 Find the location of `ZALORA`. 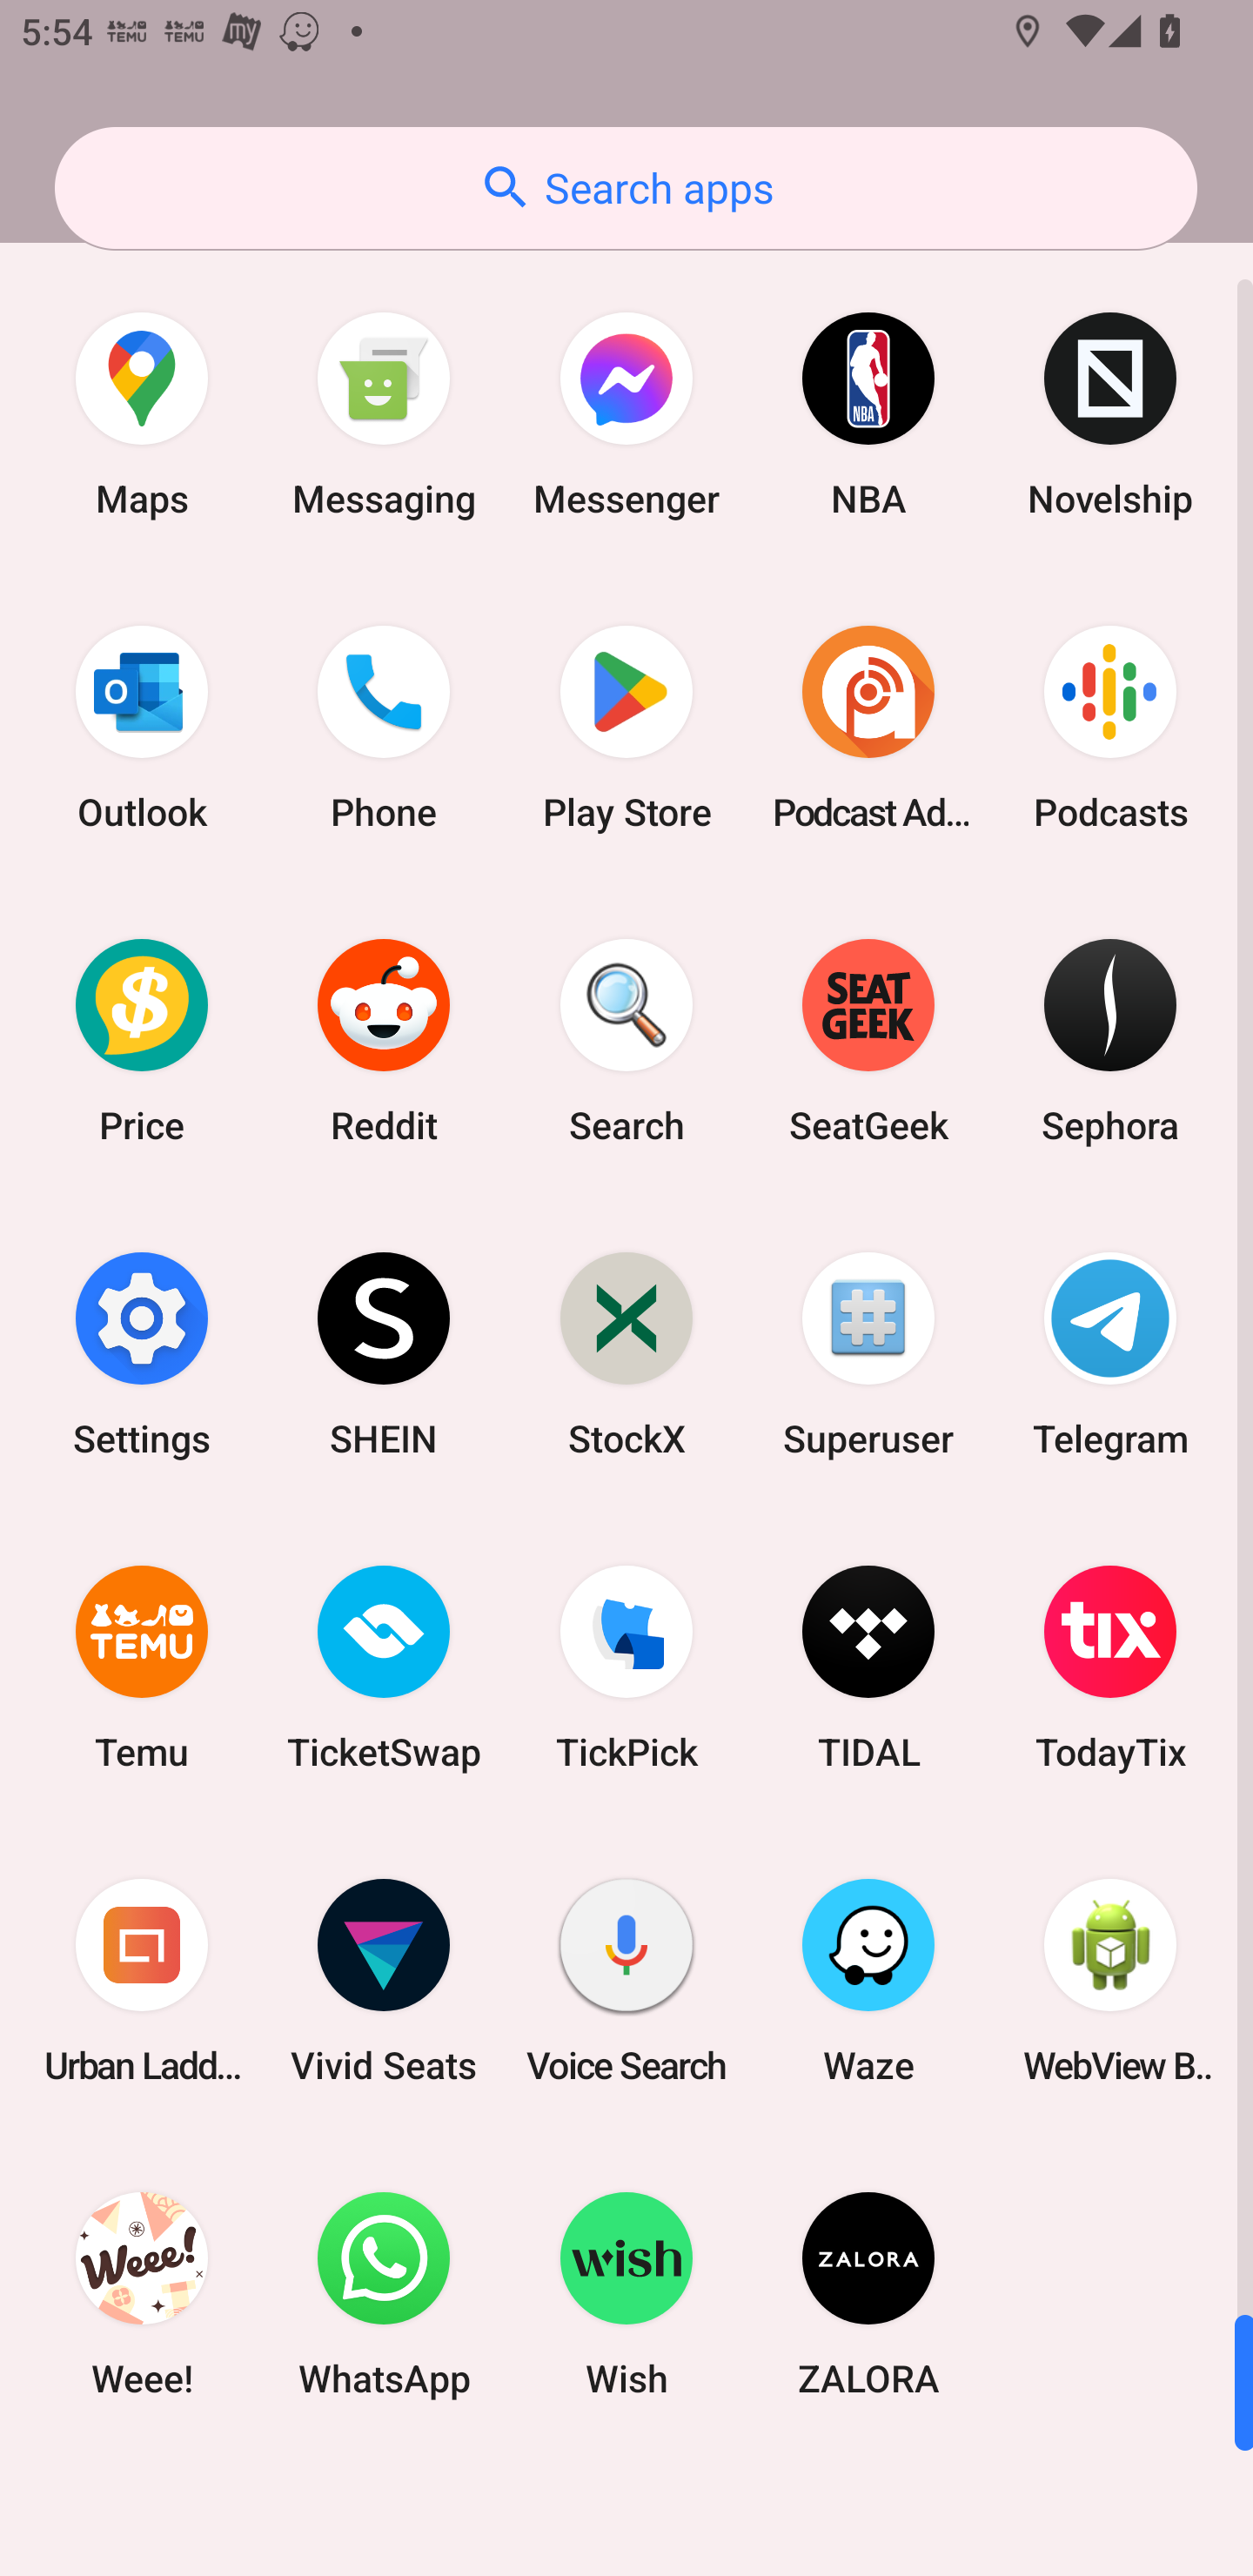

ZALORA is located at coordinates (868, 2293).